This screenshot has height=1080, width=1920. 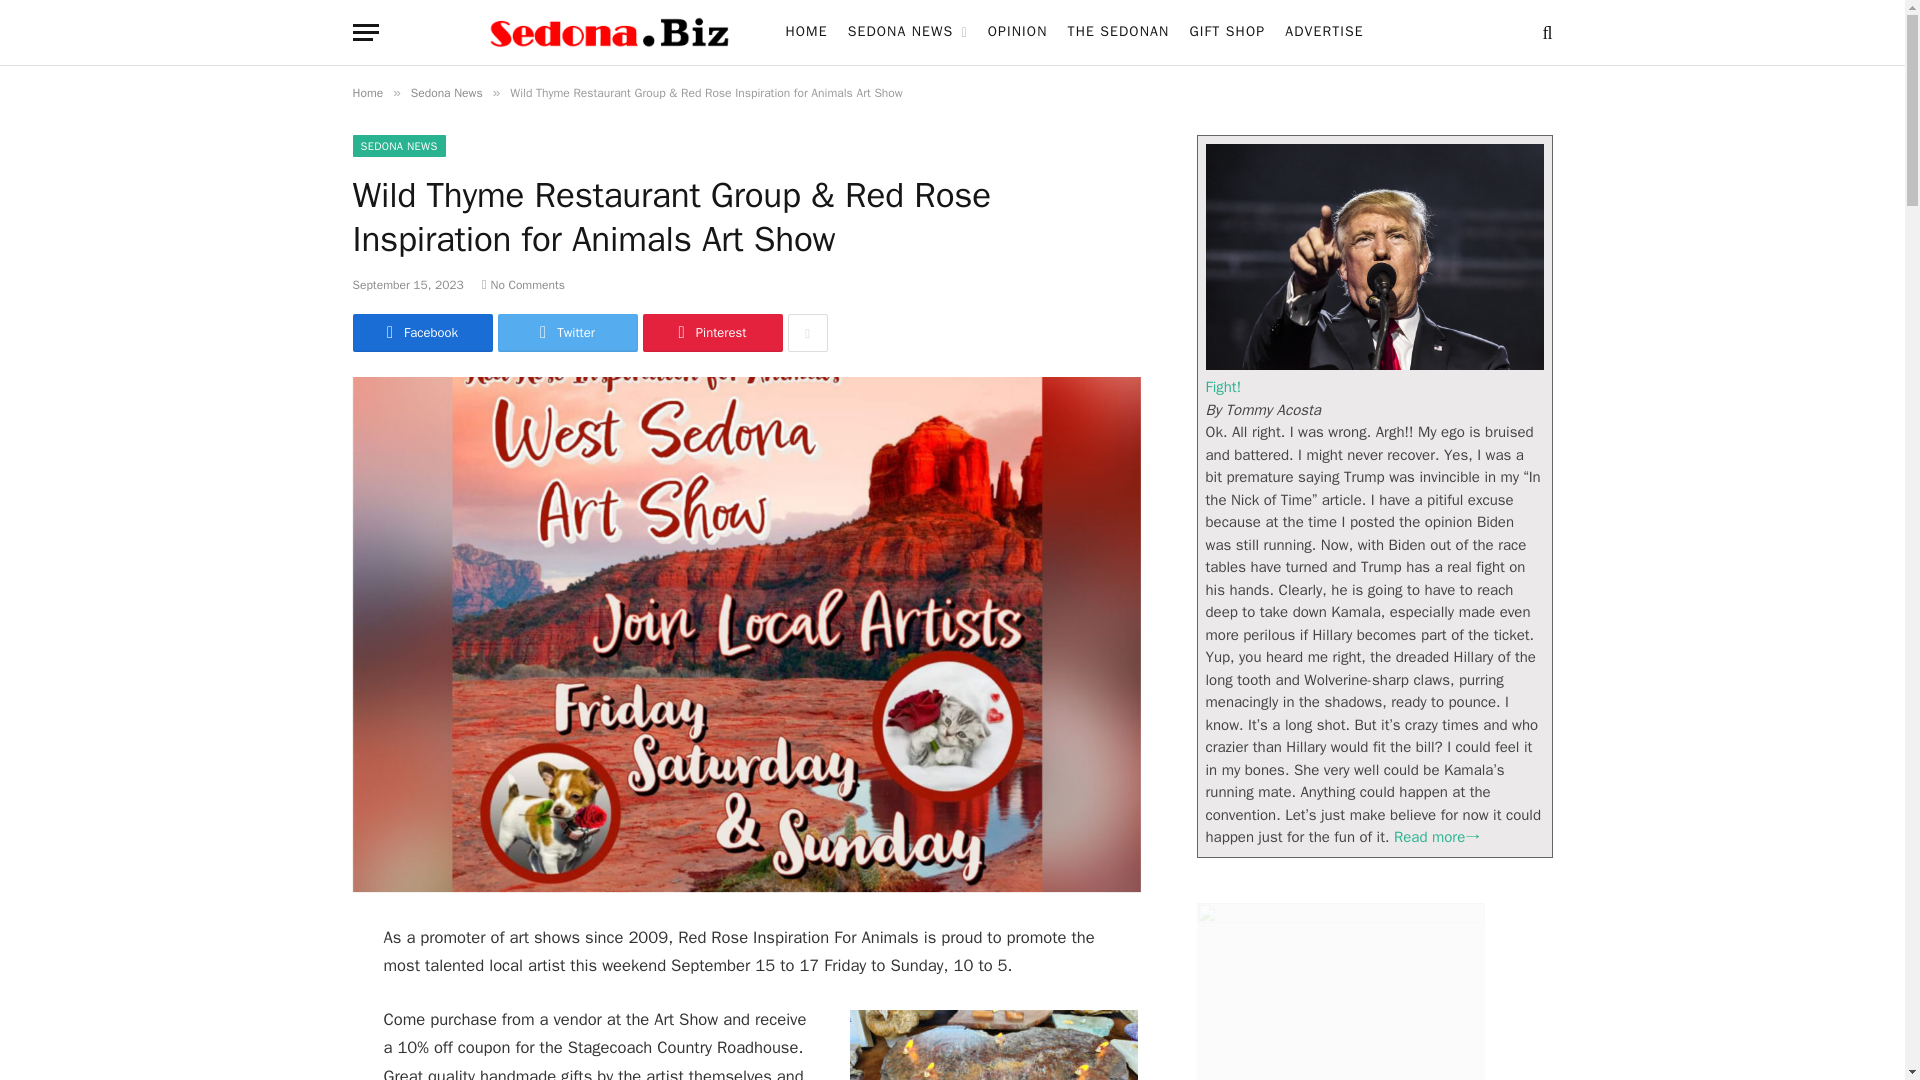 What do you see at coordinates (398, 146) in the screenshot?
I see `SEDONA NEWS` at bounding box center [398, 146].